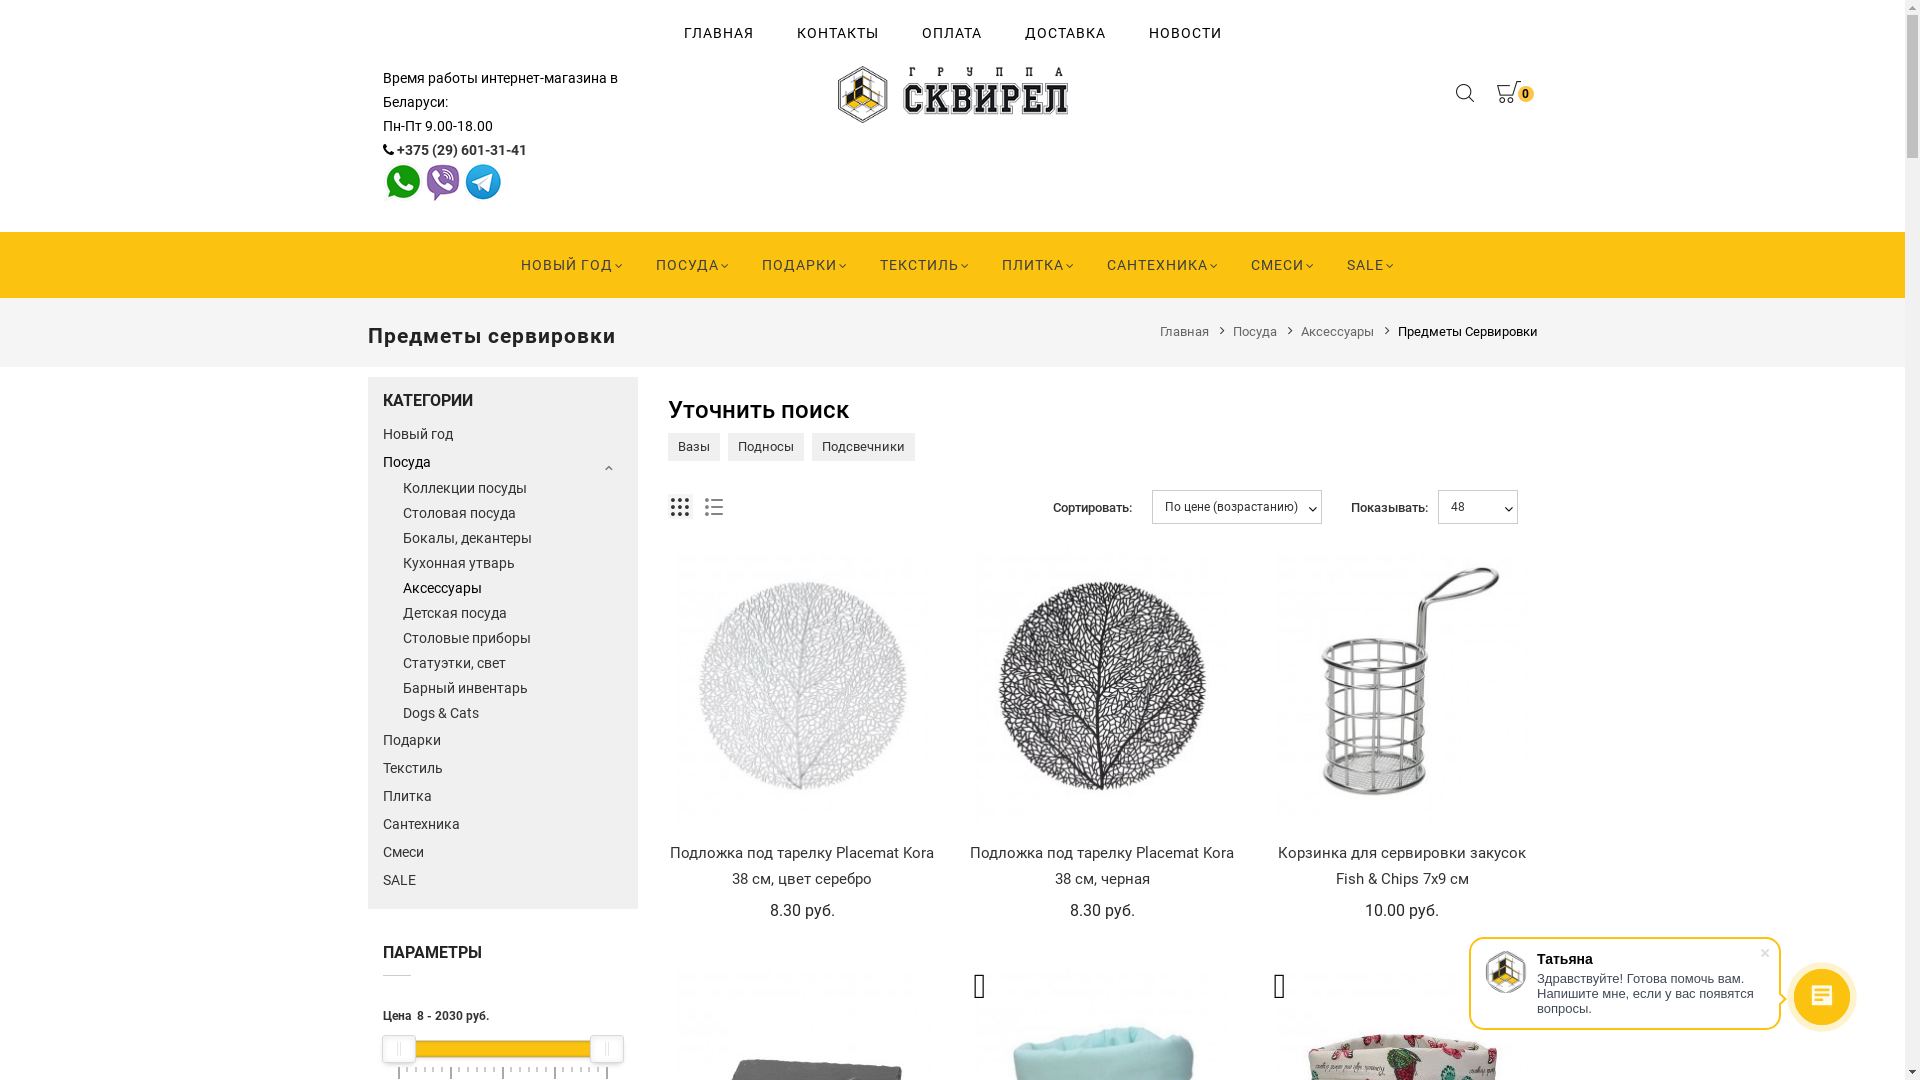 Image resolution: width=1920 pixels, height=1080 pixels. I want to click on +375 (29) 601-31-41, so click(461, 150).